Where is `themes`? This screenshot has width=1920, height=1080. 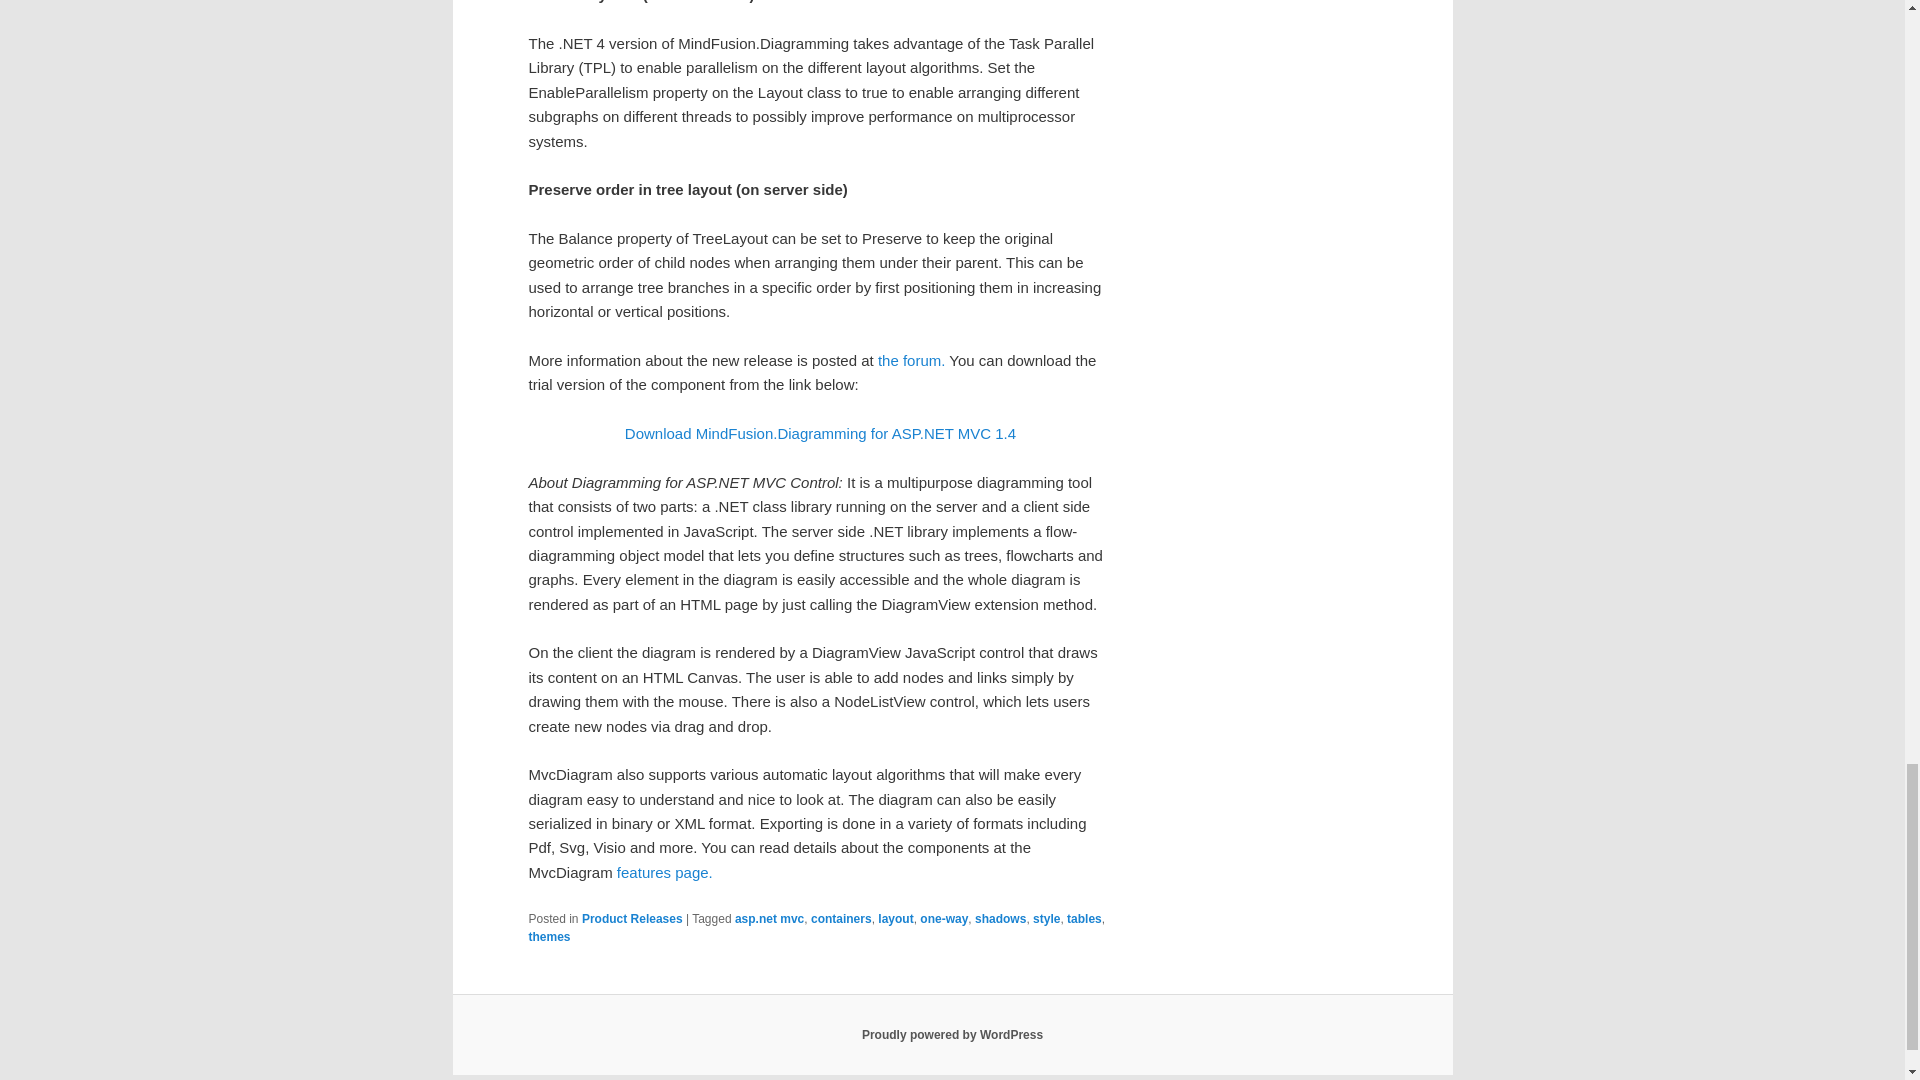
themes is located at coordinates (549, 936).